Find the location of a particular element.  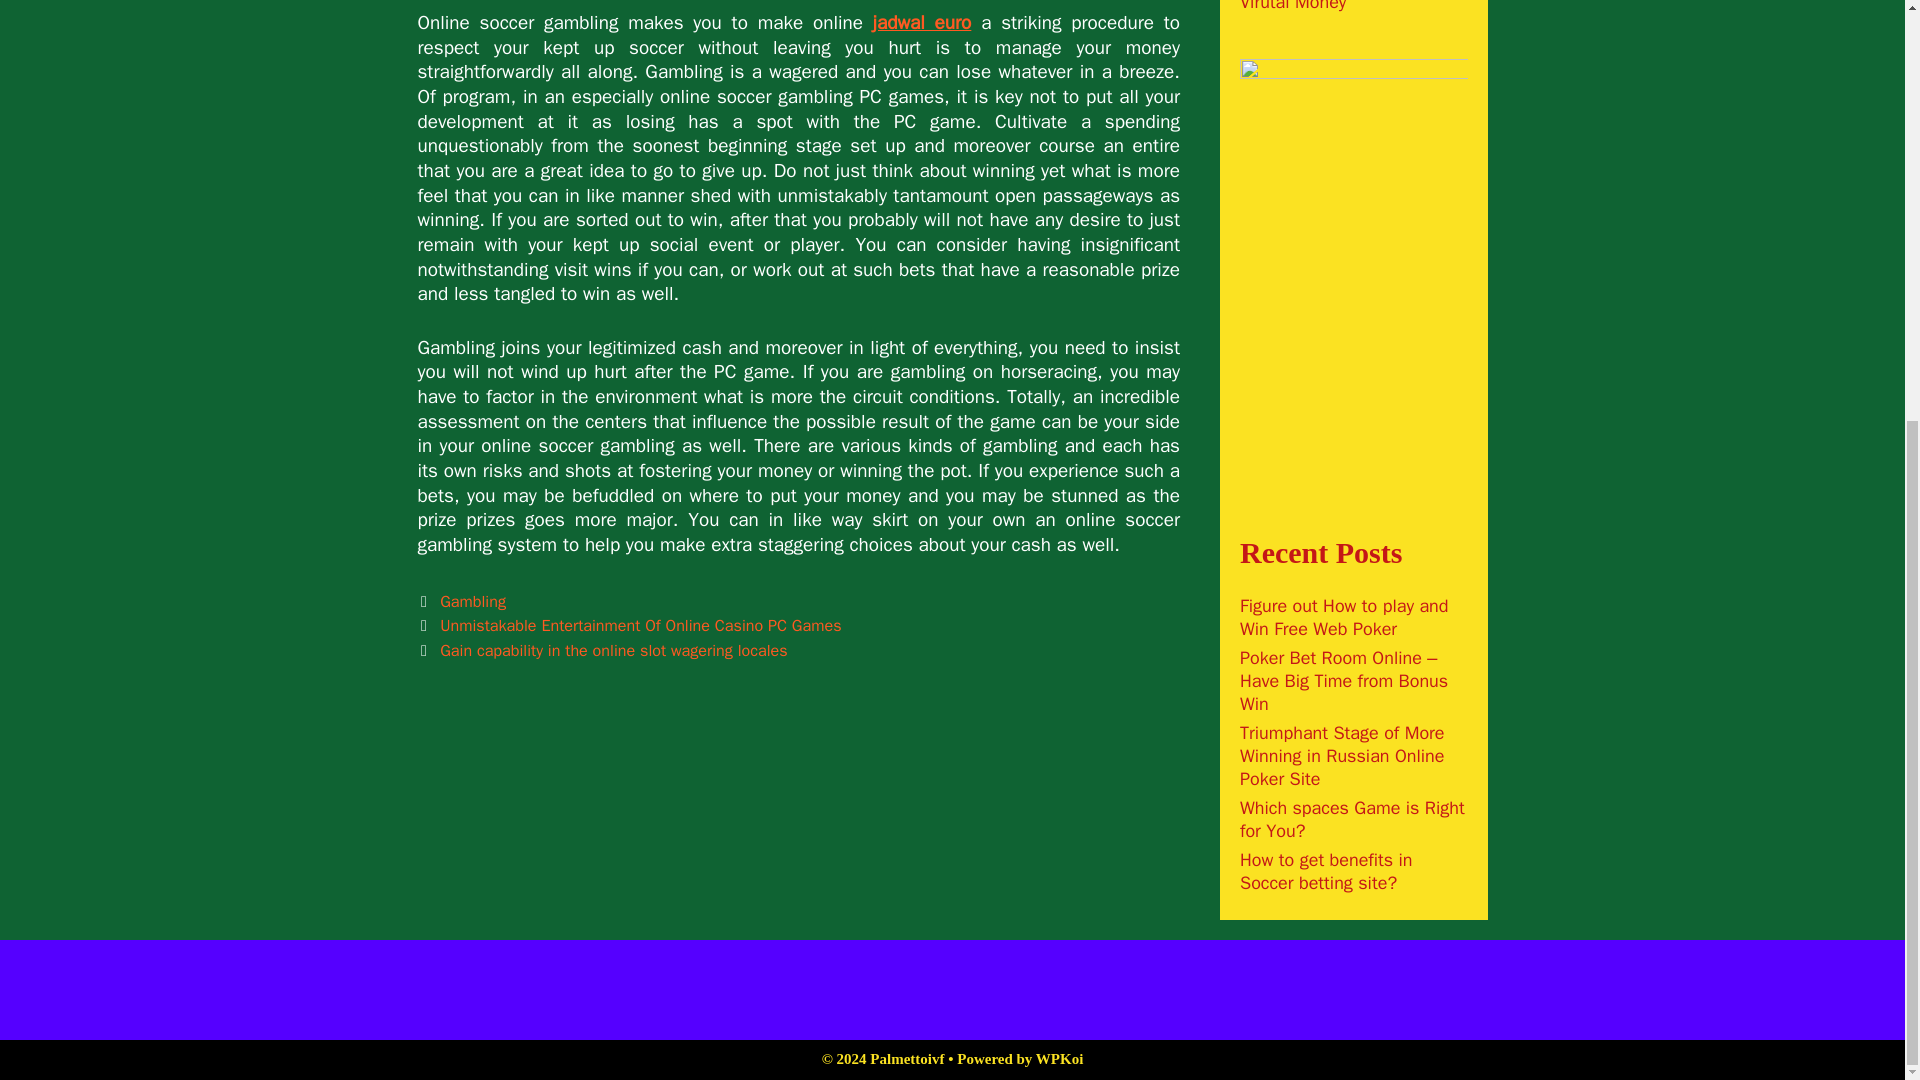

Previous is located at coordinates (630, 625).